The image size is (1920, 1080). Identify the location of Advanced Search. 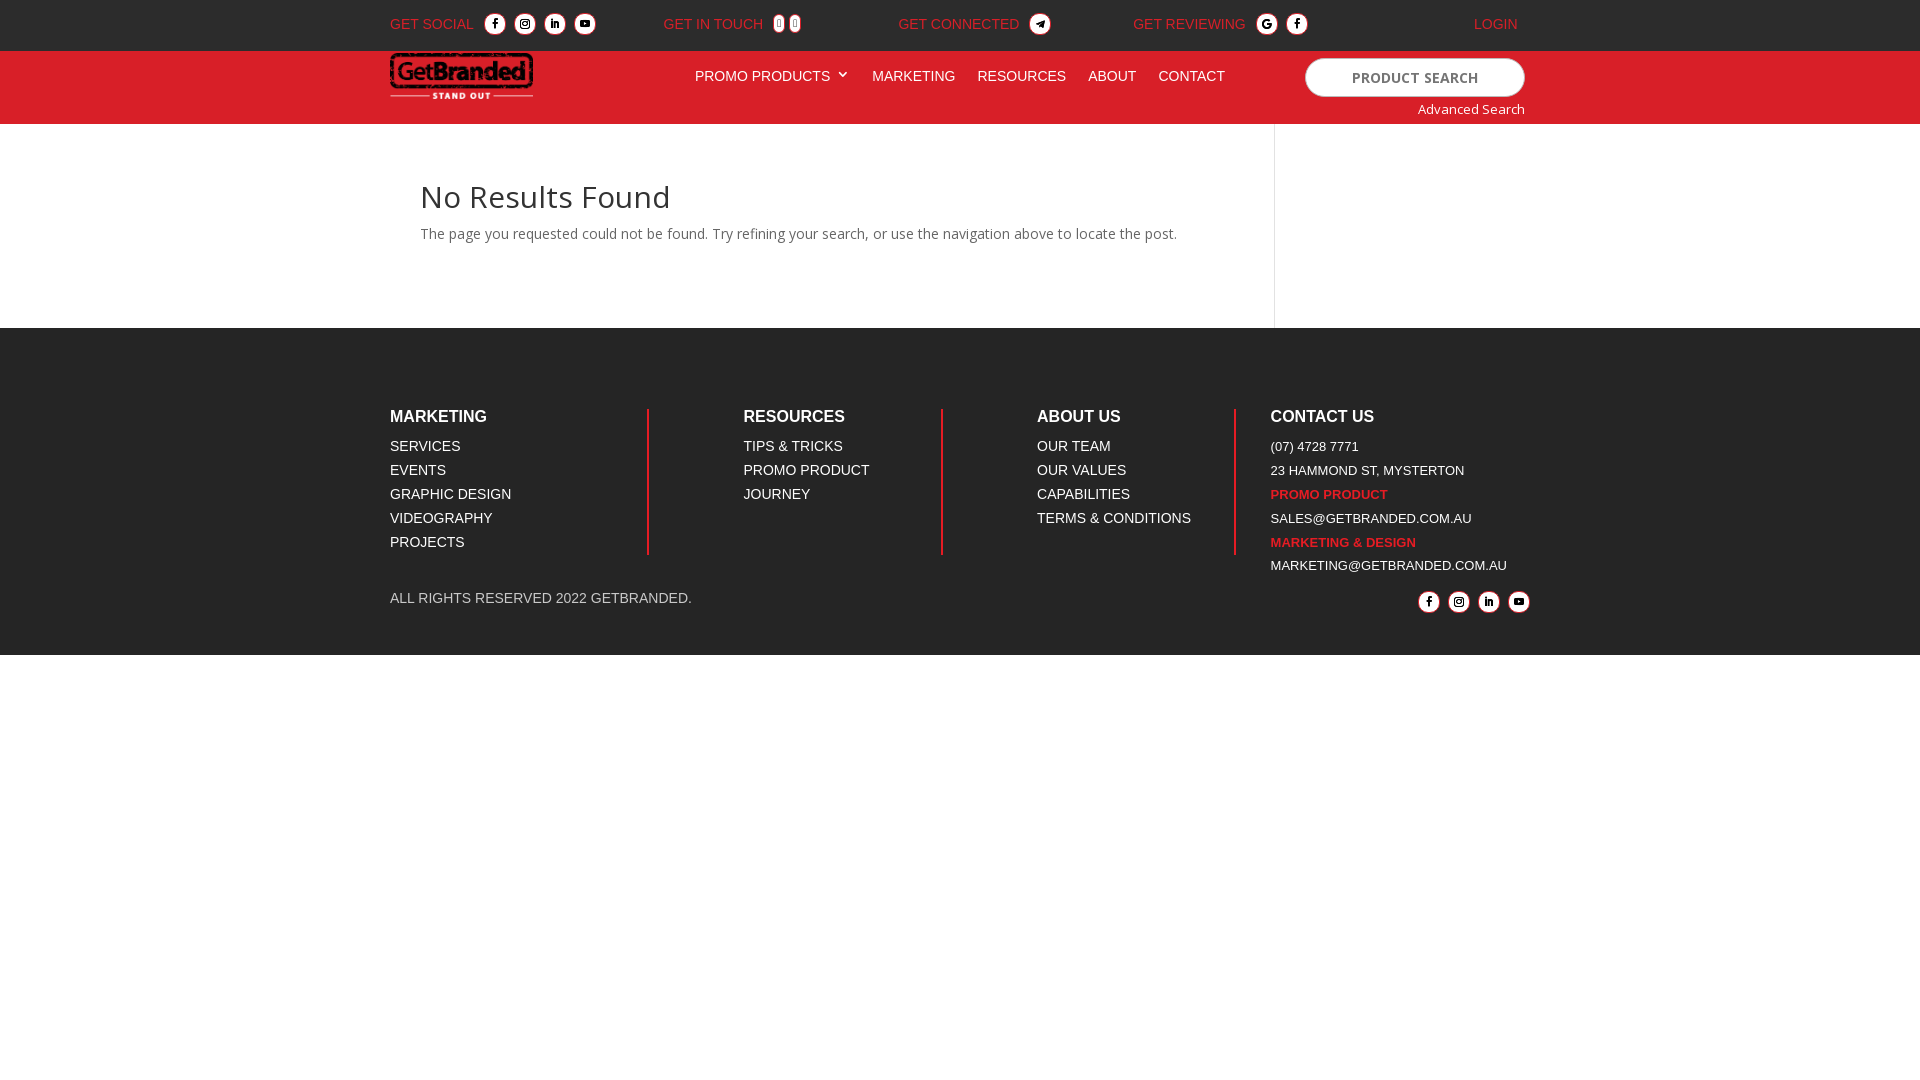
(1472, 109).